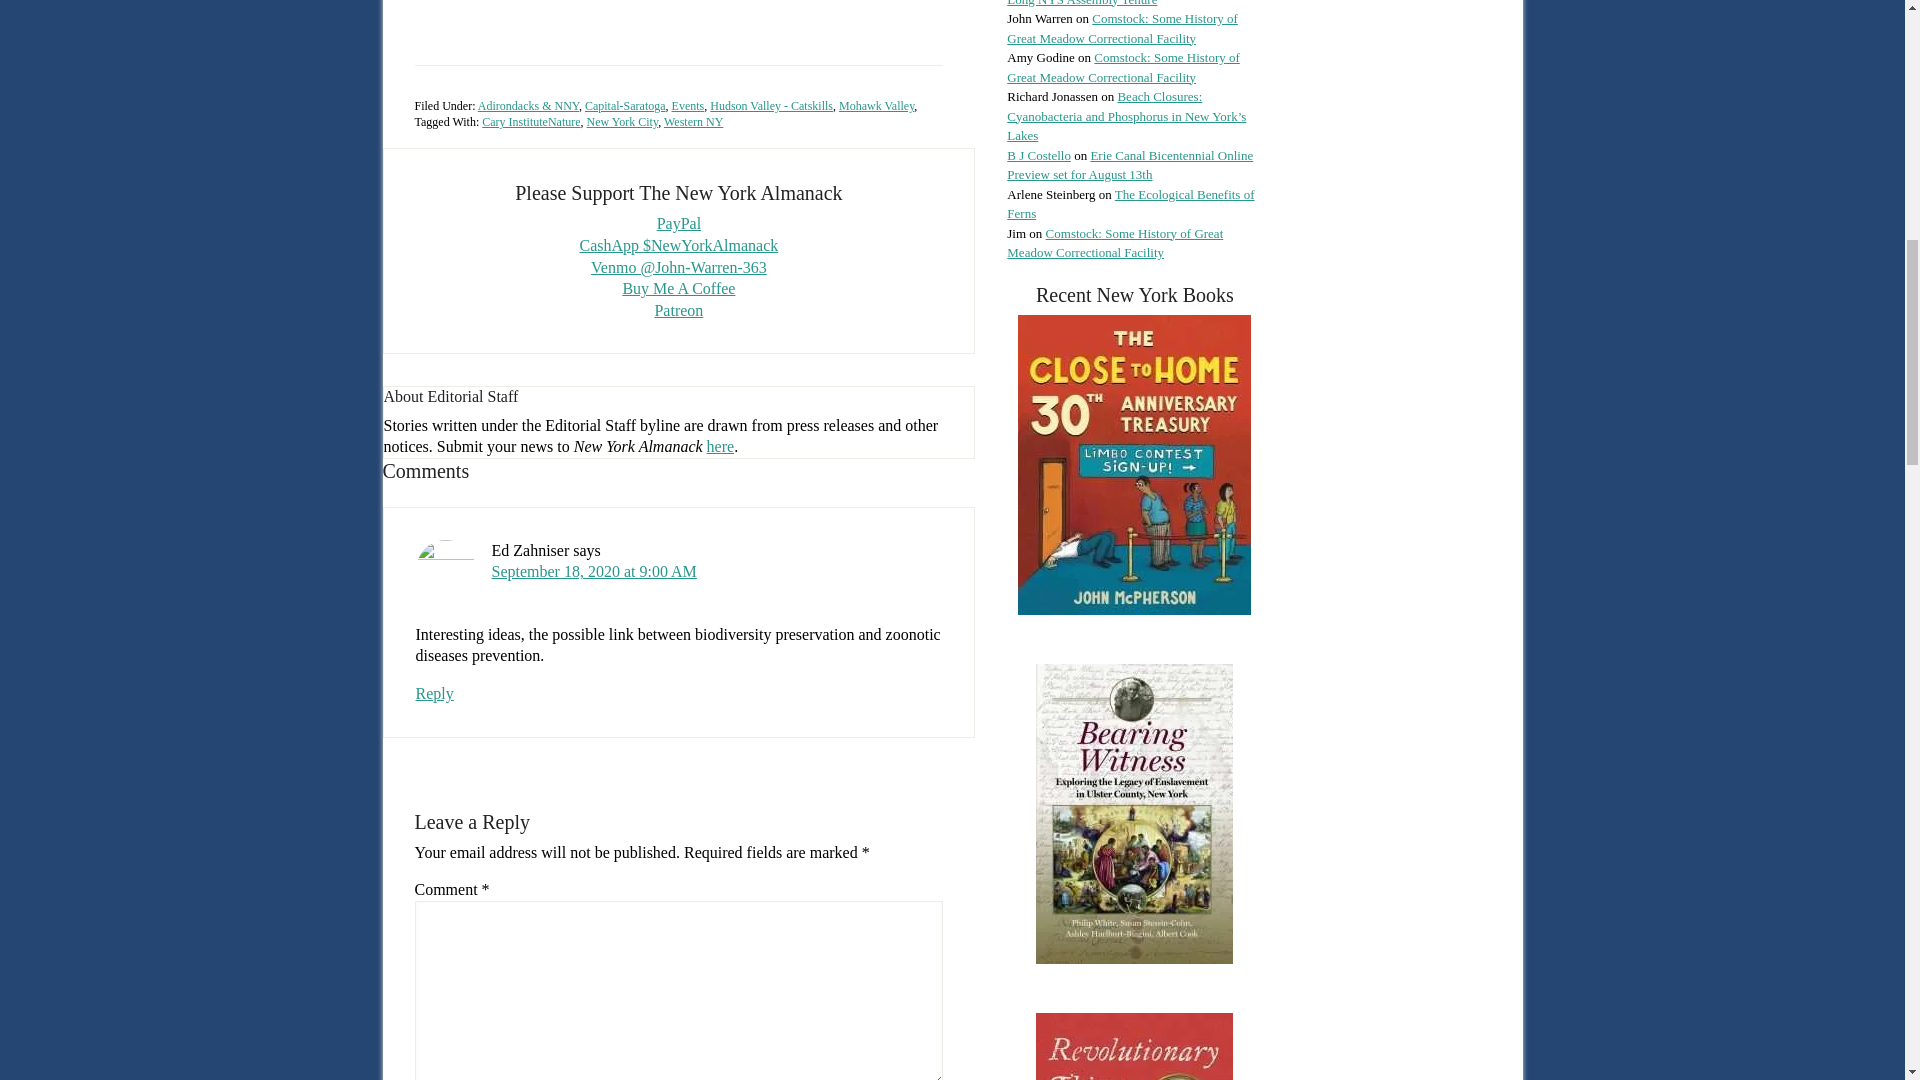 Image resolution: width=1920 pixels, height=1080 pixels. Describe the element at coordinates (876, 106) in the screenshot. I see `Mohawk Valley` at that location.